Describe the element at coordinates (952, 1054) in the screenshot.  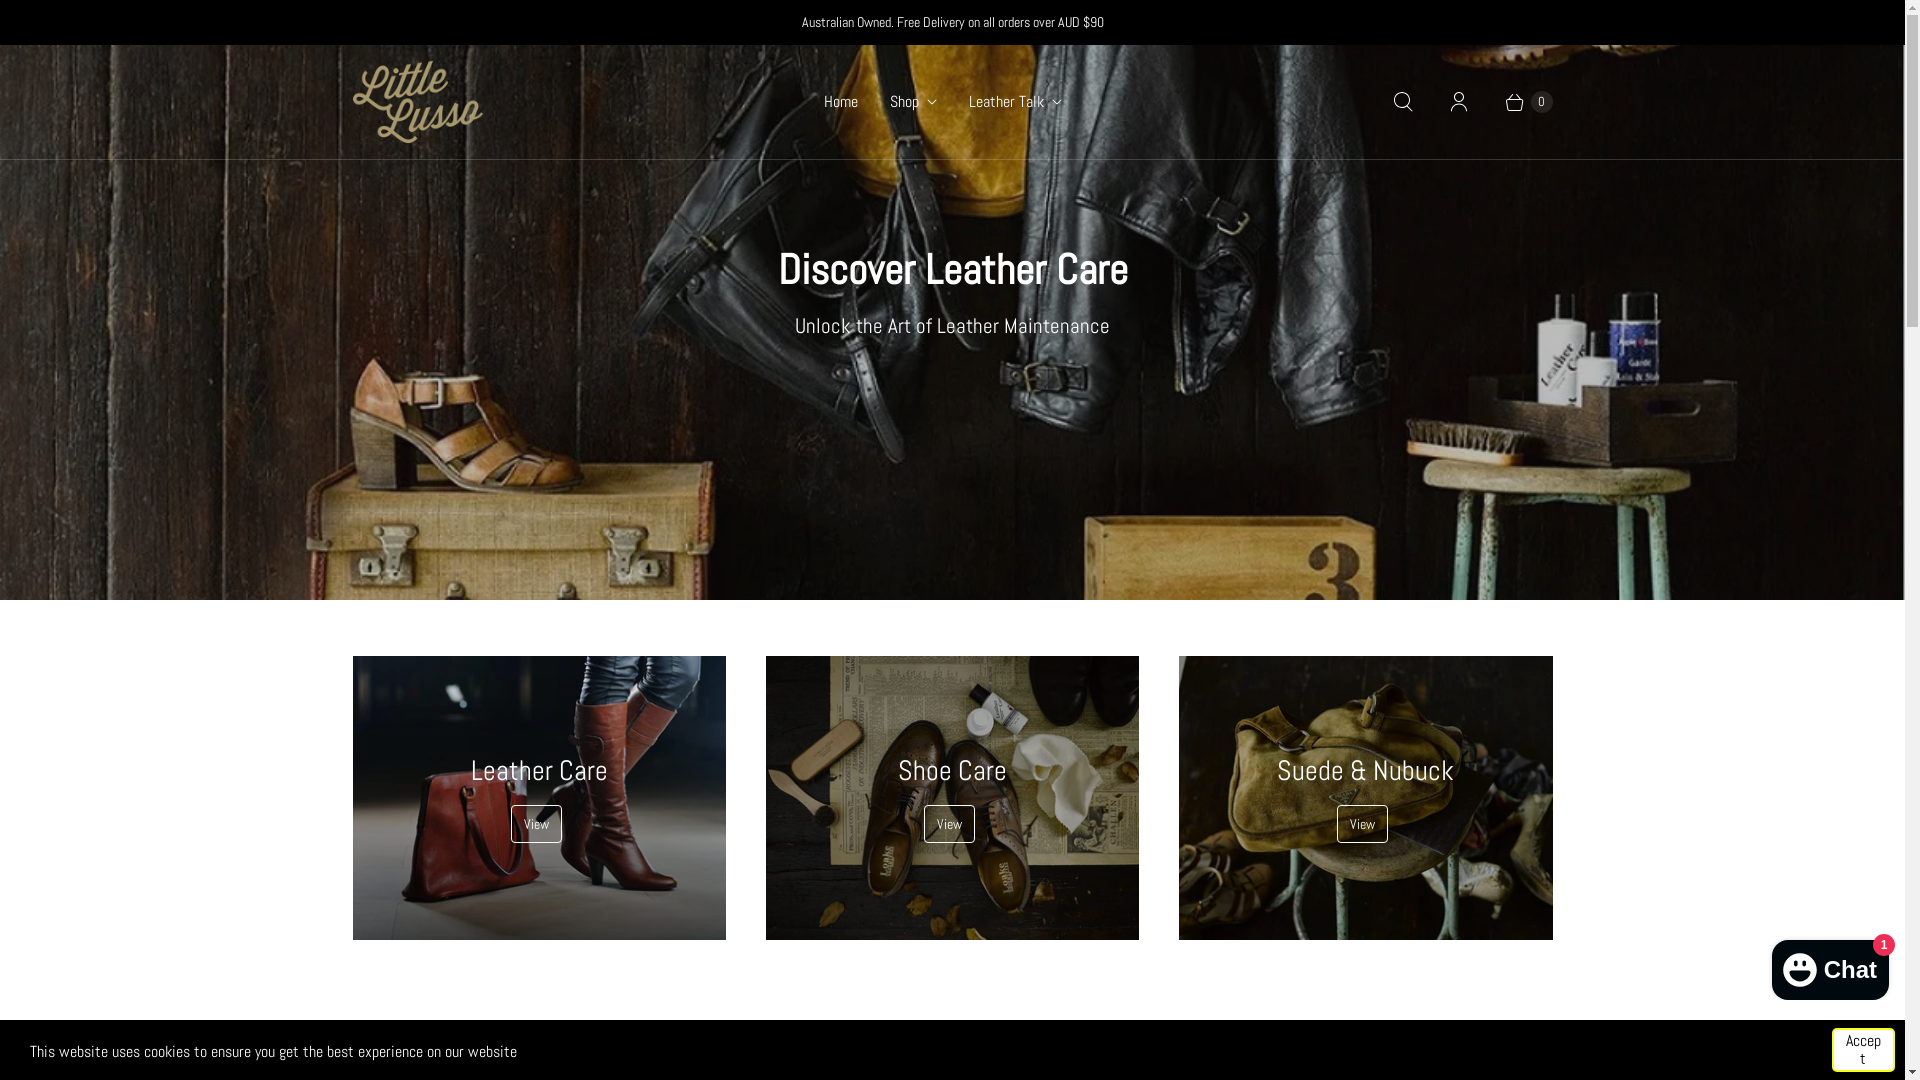
I see `Featured products` at that location.